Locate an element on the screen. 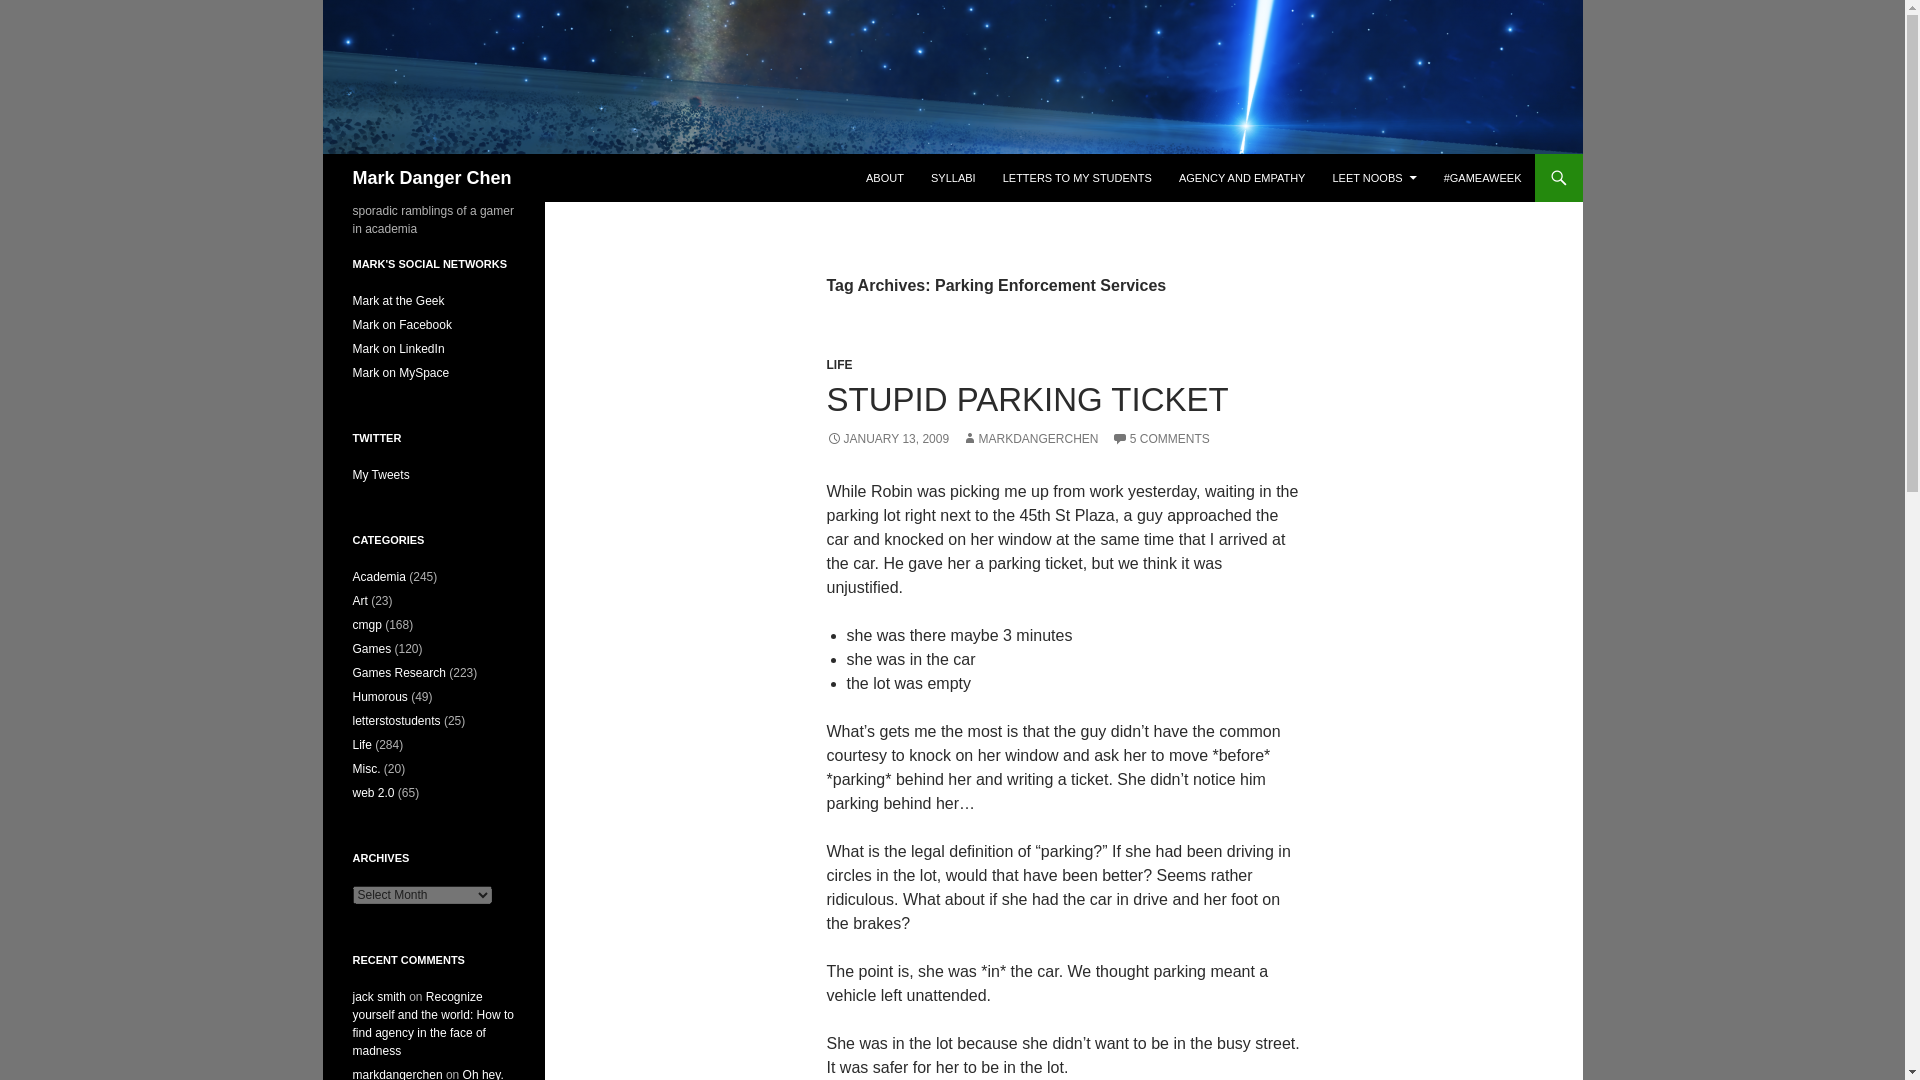  JANUARY 13, 2009 is located at coordinates (886, 439).